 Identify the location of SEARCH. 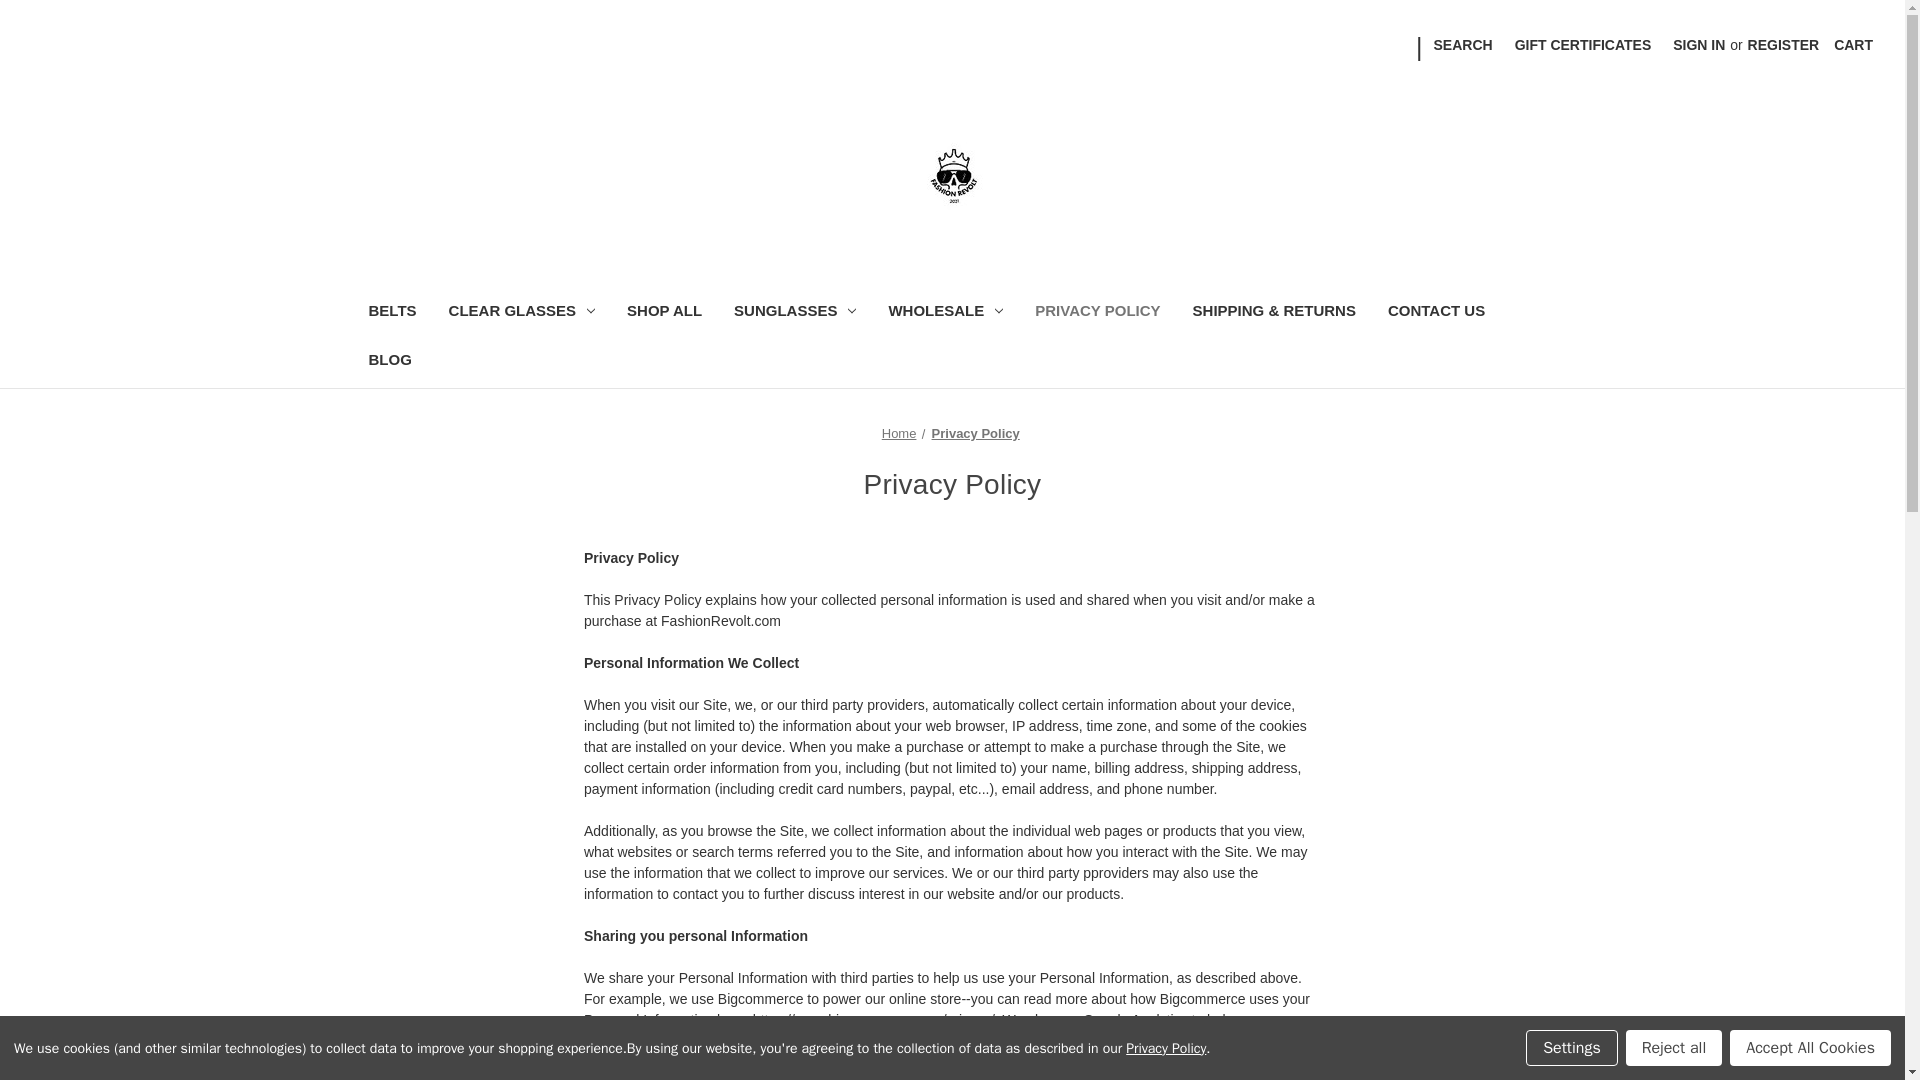
(1462, 45).